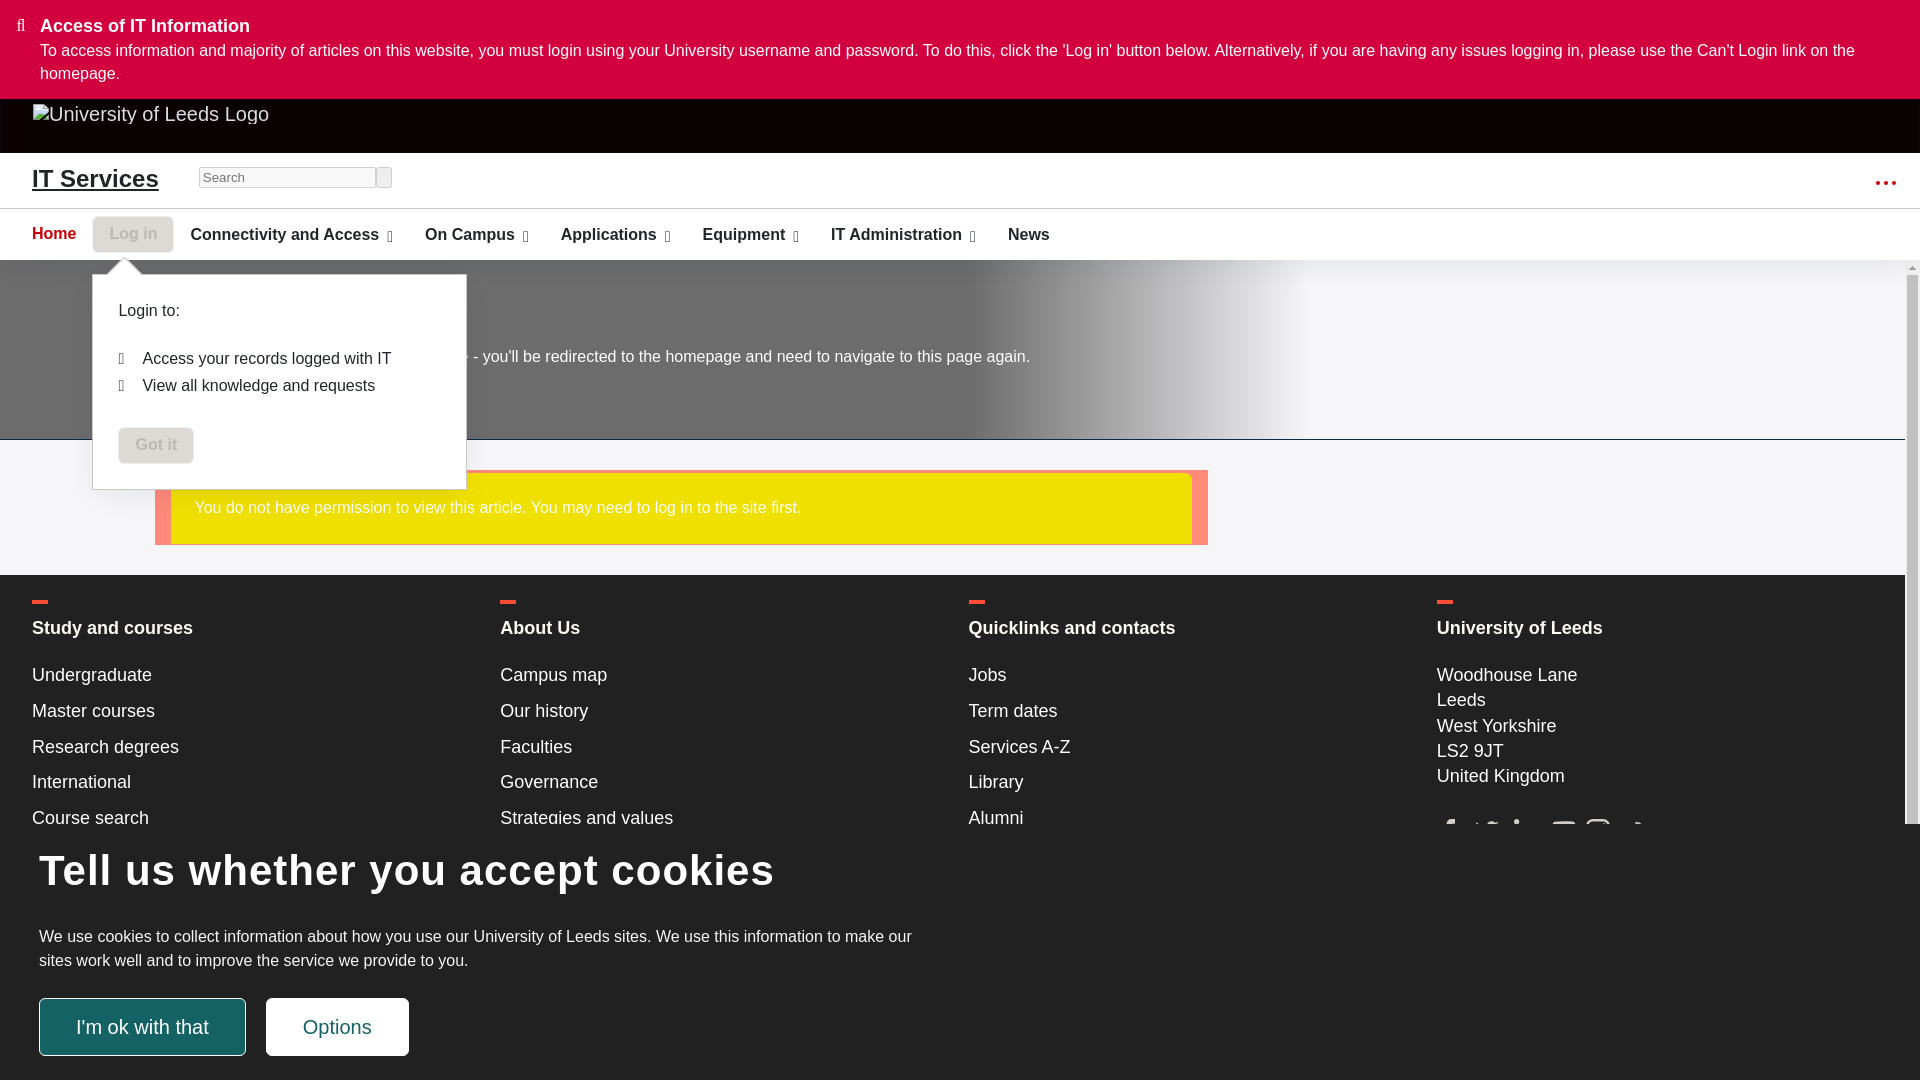 The height and width of the screenshot is (1080, 1920). What do you see at coordinates (1185, 748) in the screenshot?
I see `Services A-Z` at bounding box center [1185, 748].